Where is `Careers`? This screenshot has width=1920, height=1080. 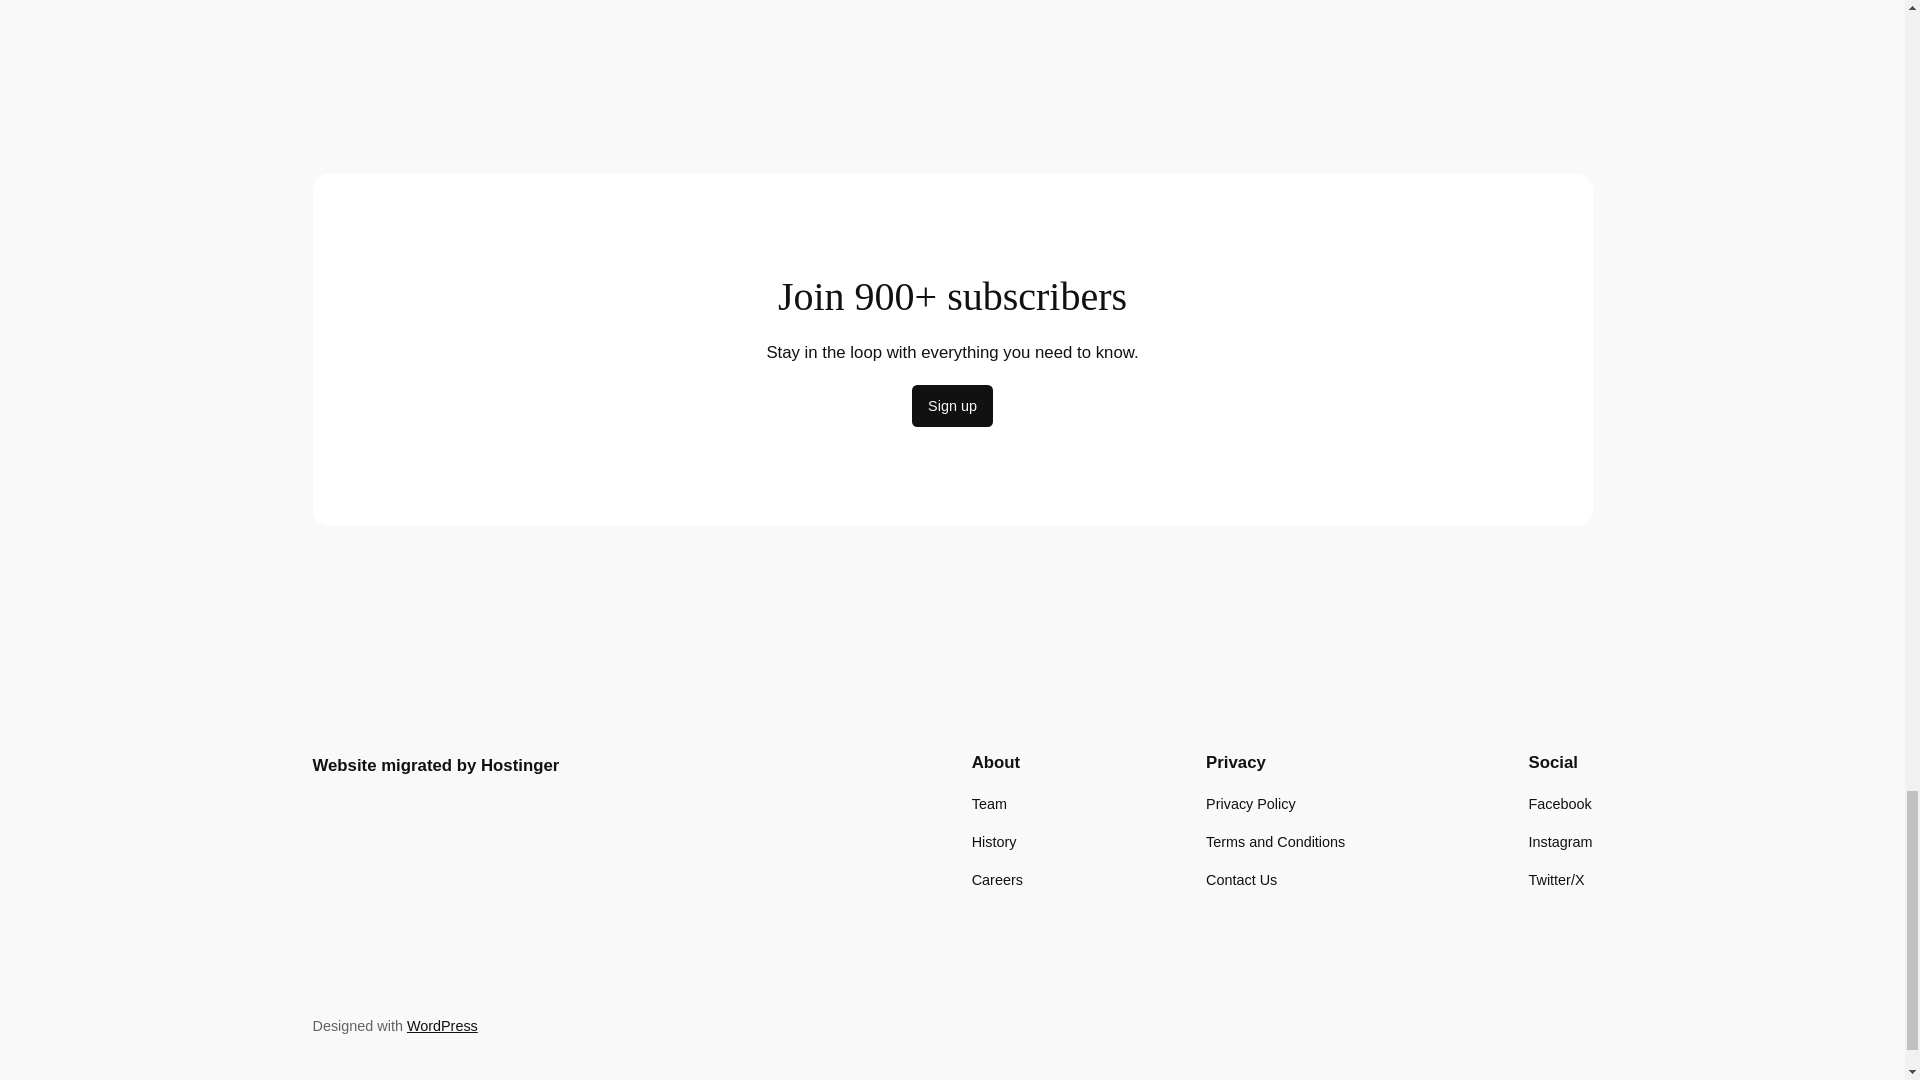 Careers is located at coordinates (997, 880).